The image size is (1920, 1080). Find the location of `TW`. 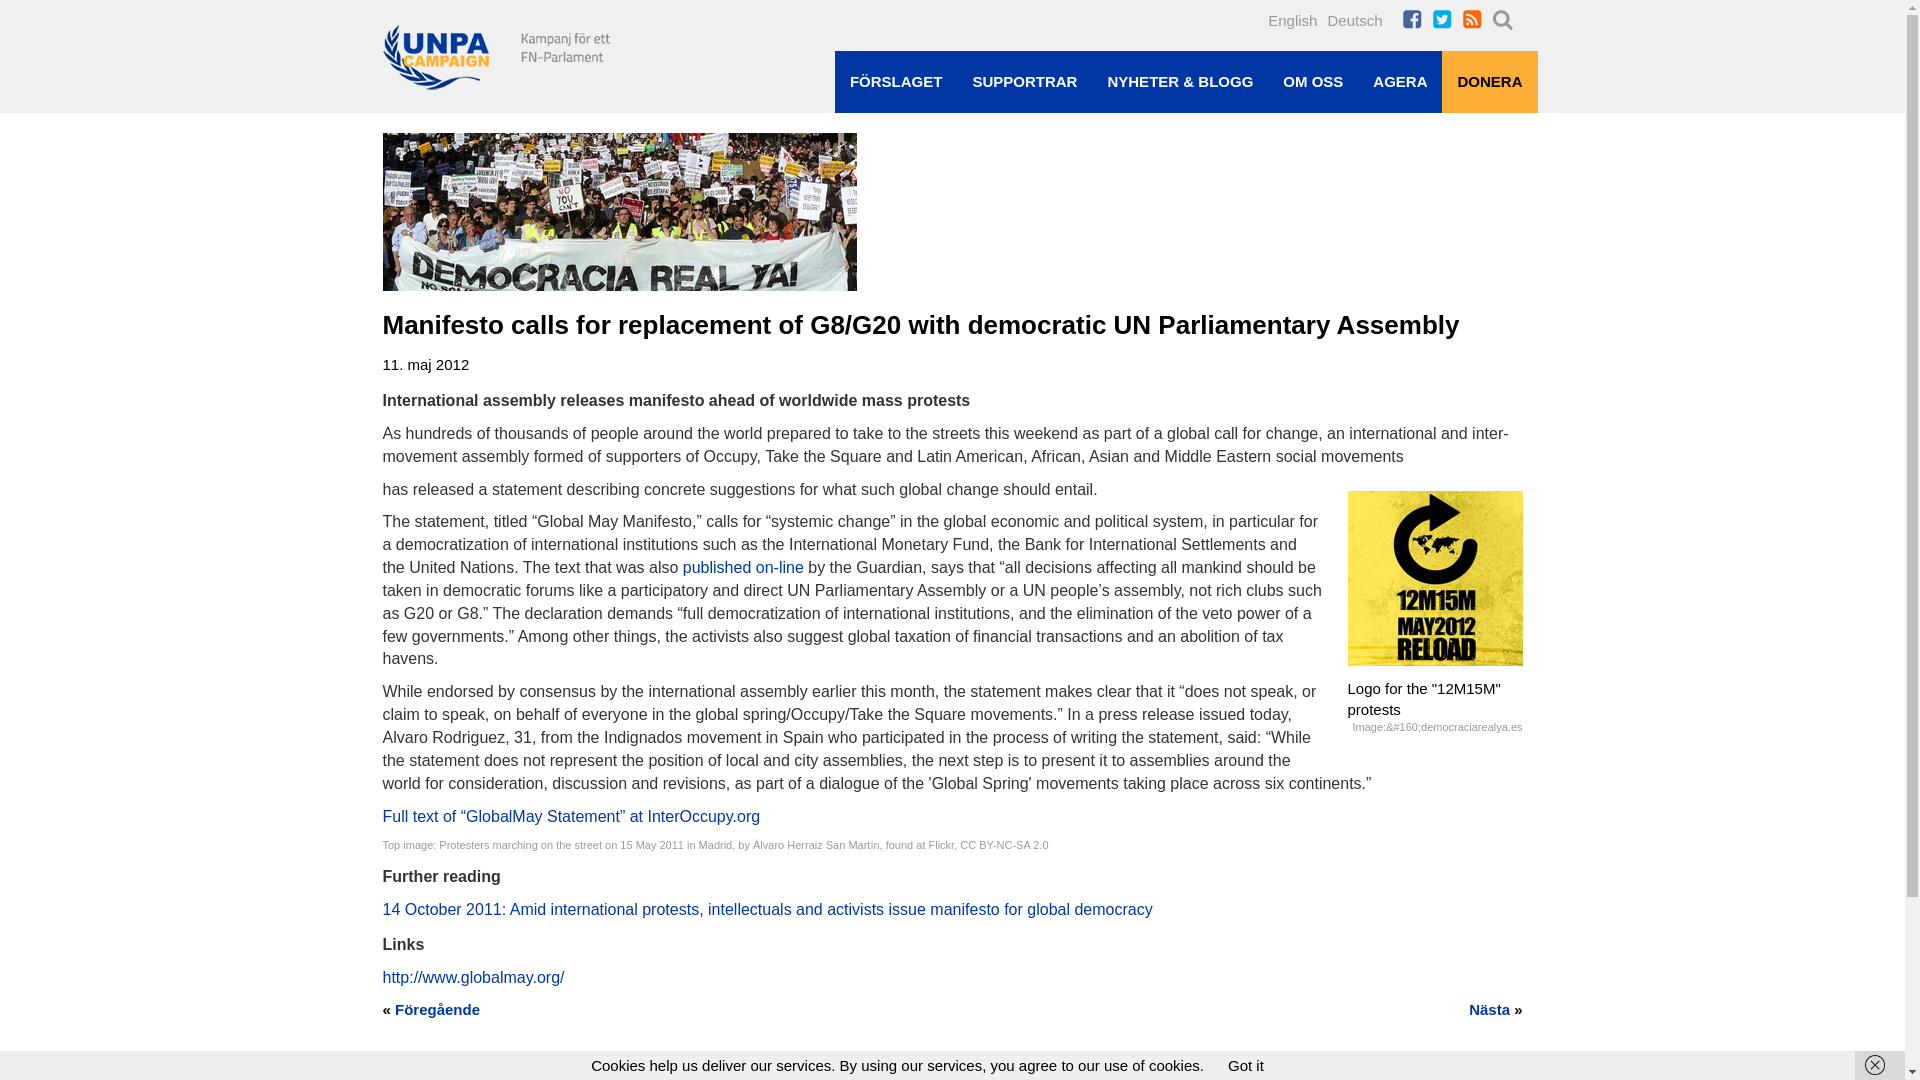

TW is located at coordinates (1446, 20).